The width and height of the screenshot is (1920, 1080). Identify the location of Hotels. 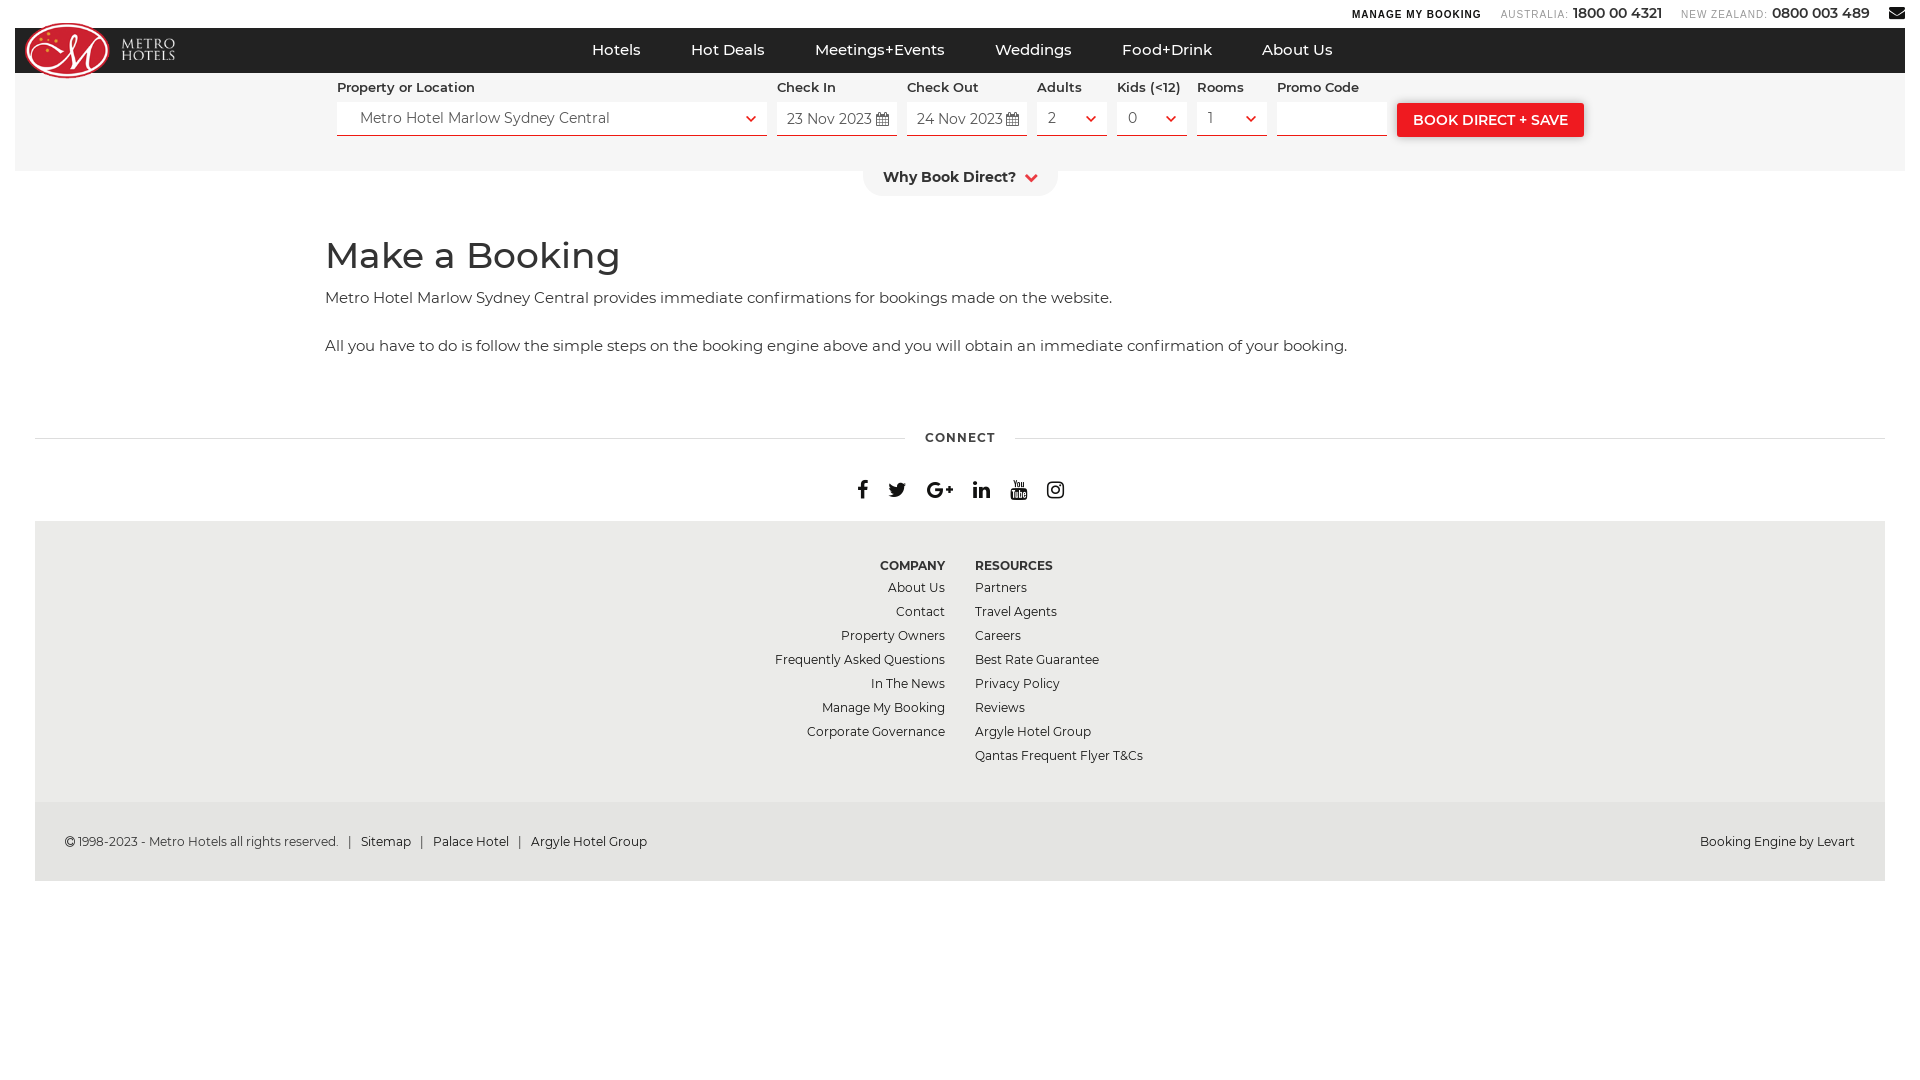
(616, 50).